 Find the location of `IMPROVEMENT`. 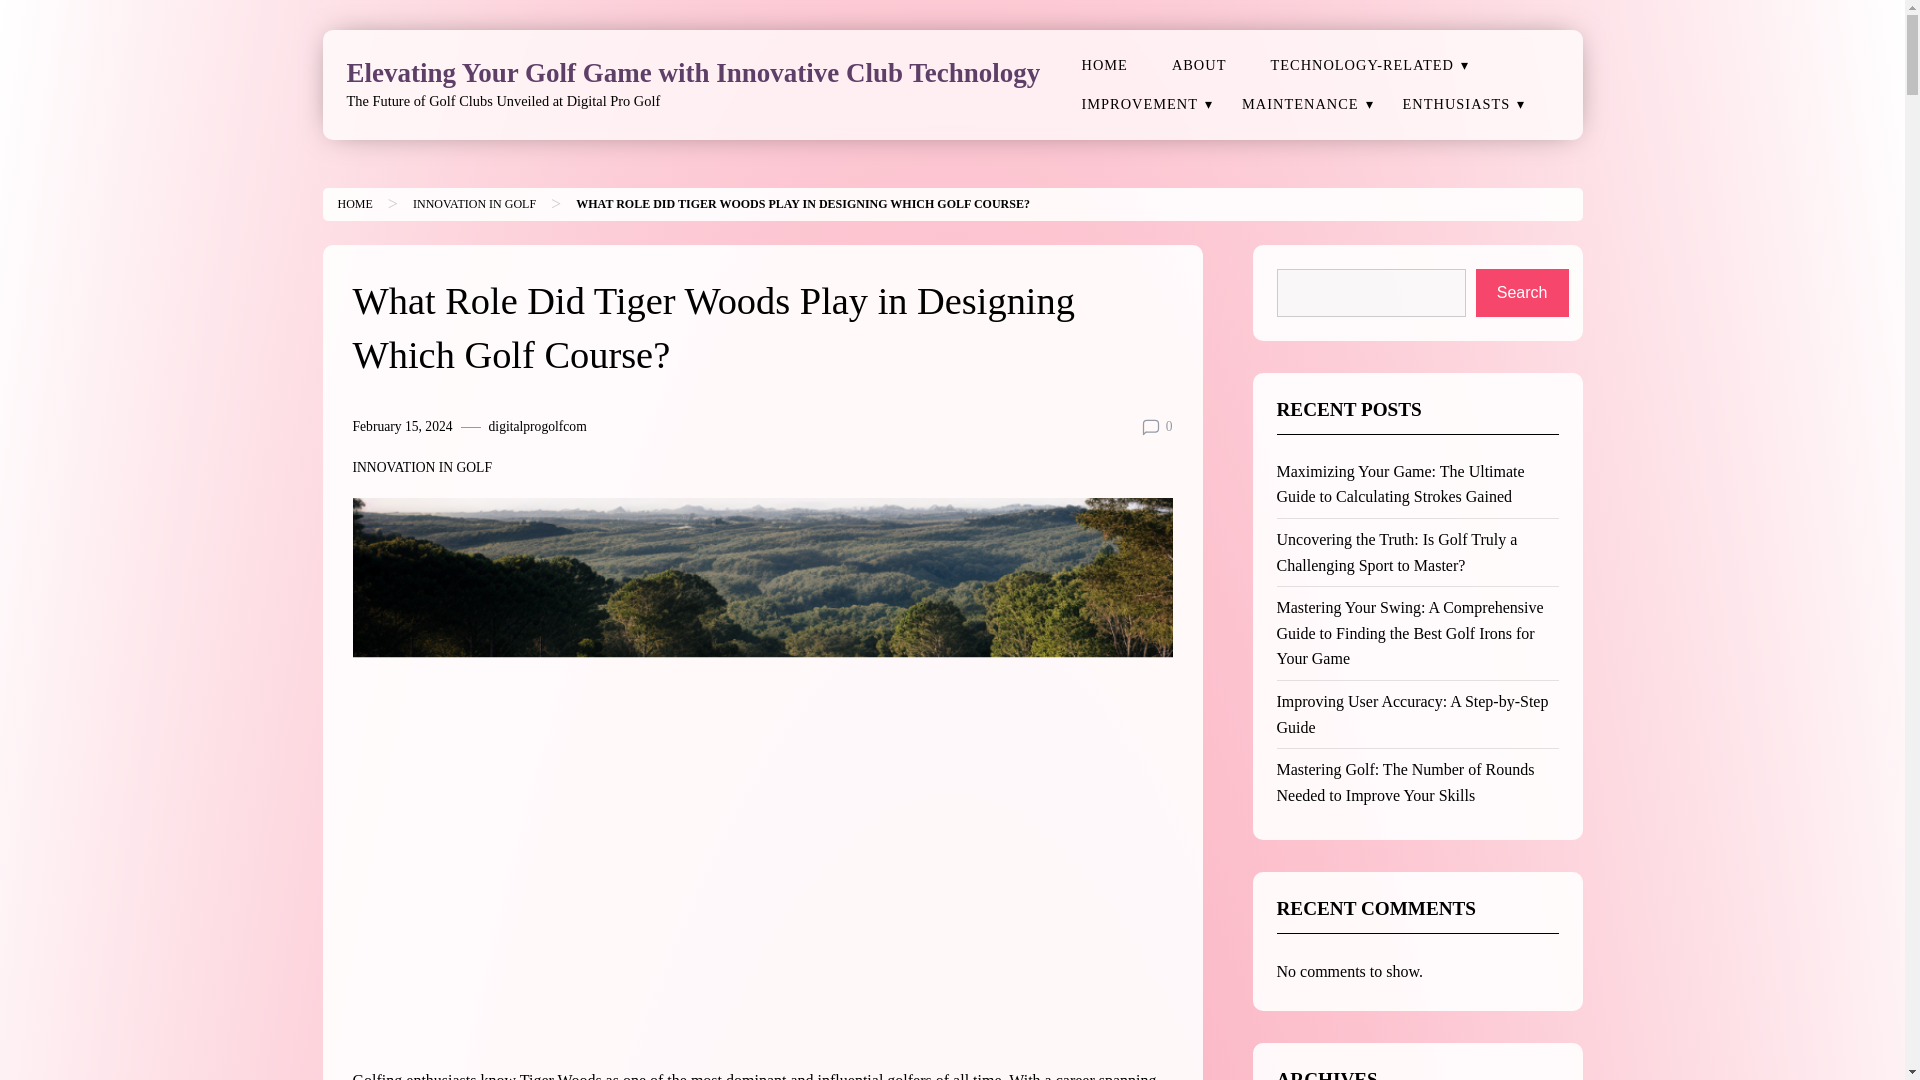

IMPROVEMENT is located at coordinates (1140, 104).